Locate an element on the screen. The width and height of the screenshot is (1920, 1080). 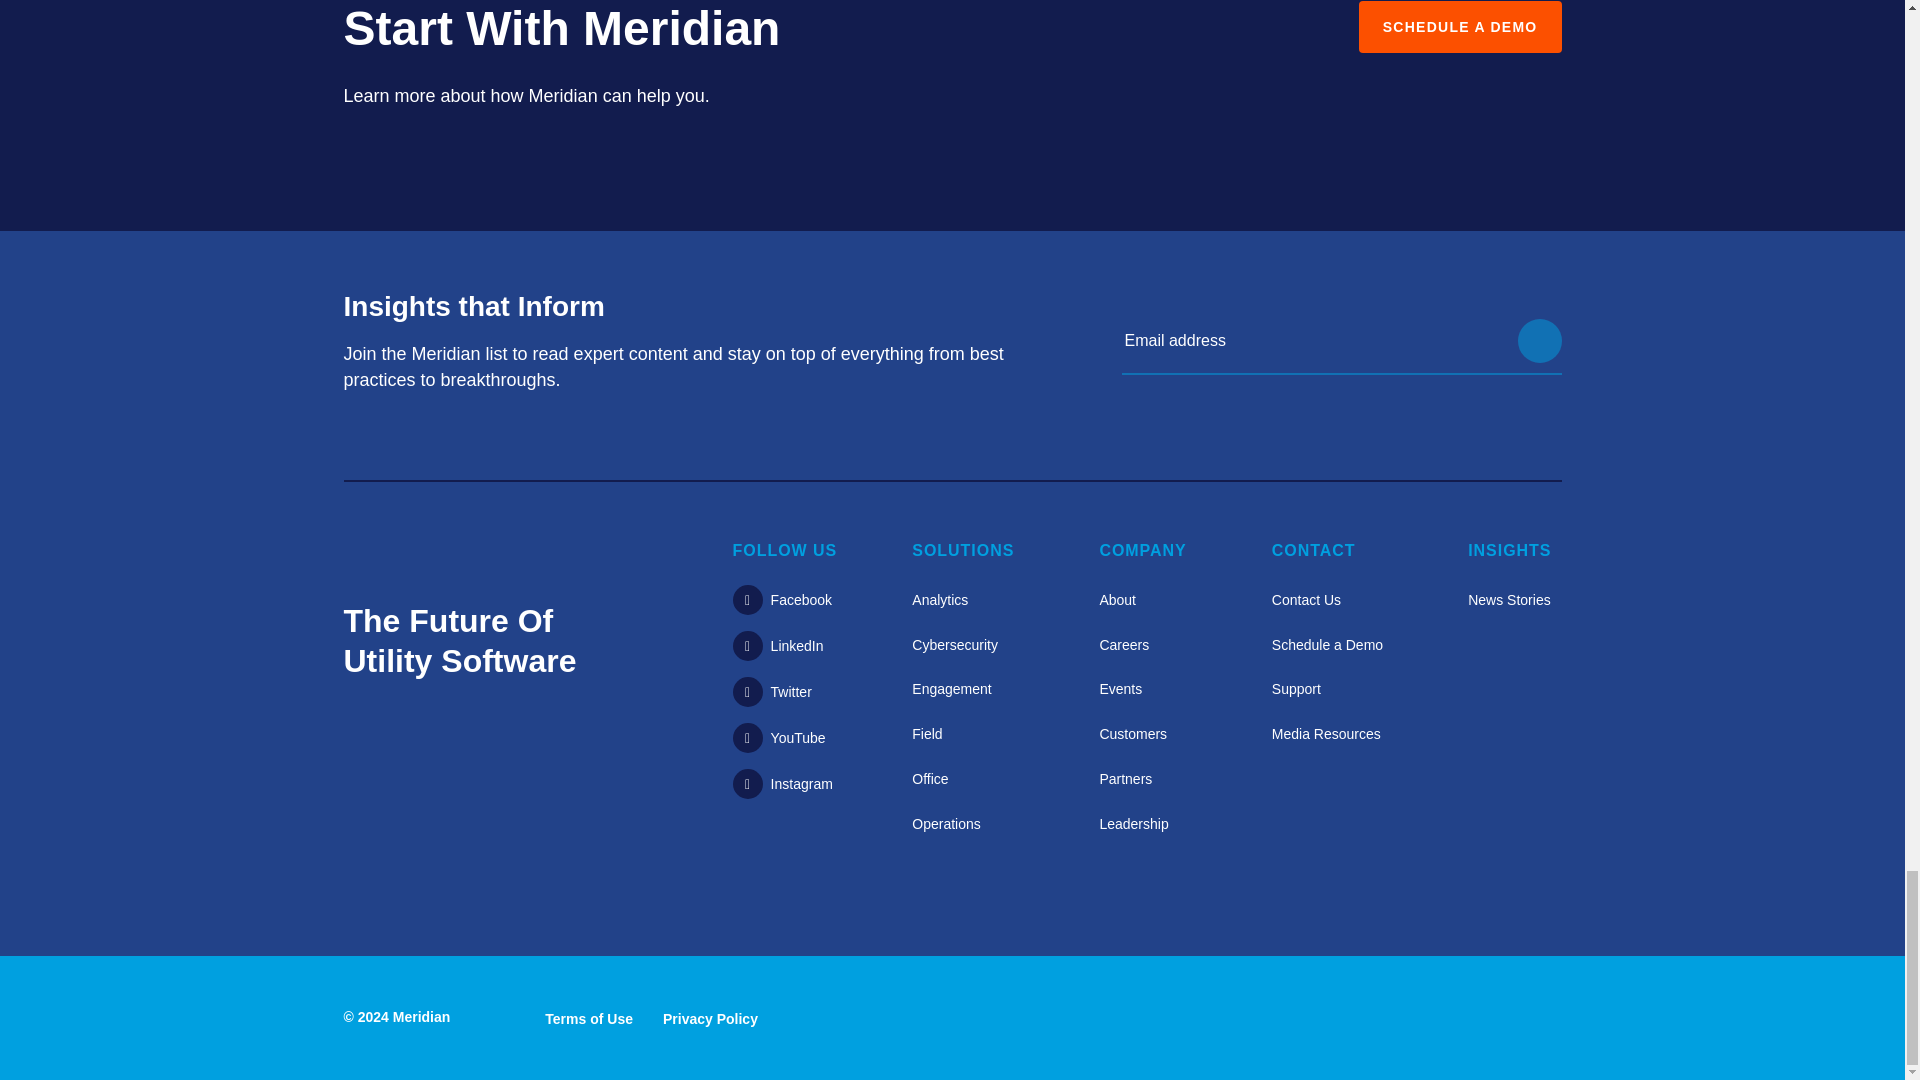
LinkedIn is located at coordinates (778, 646).